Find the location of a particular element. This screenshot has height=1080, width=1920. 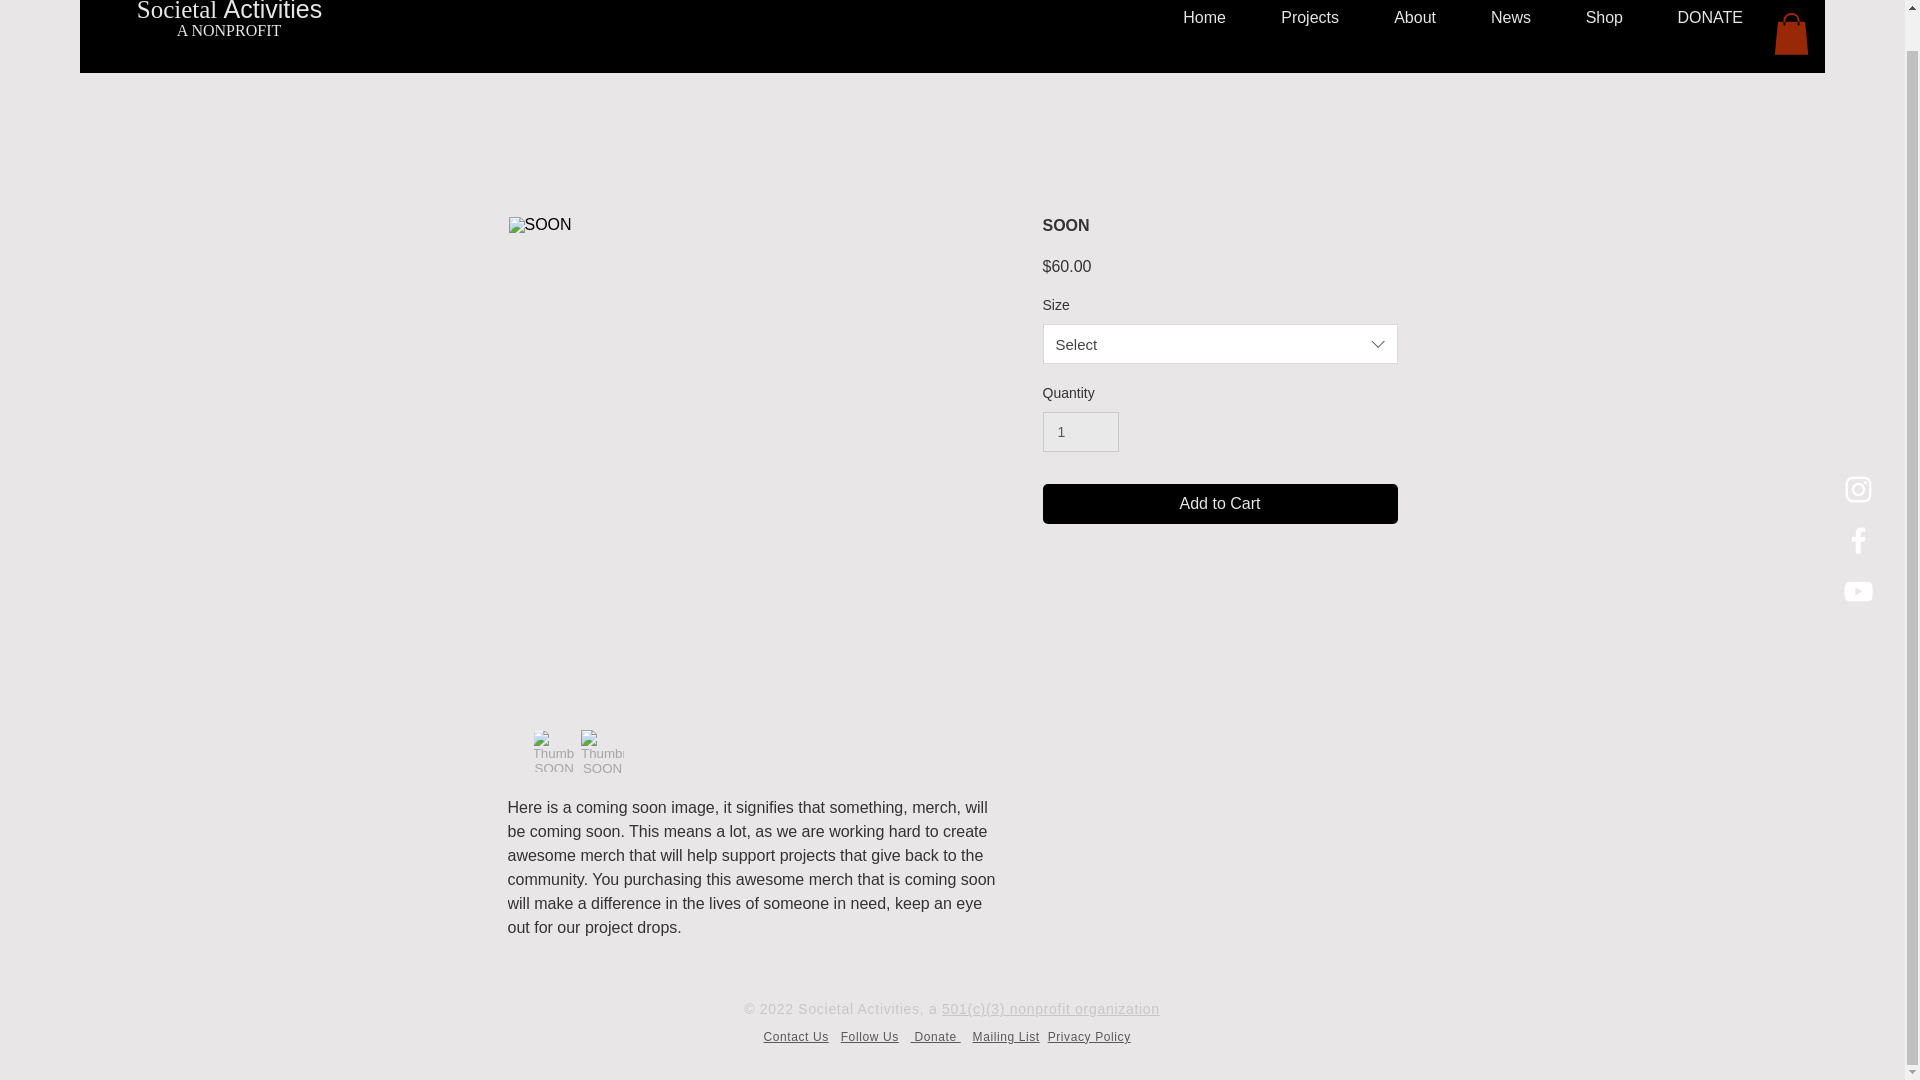

Follow Us is located at coordinates (869, 1037).